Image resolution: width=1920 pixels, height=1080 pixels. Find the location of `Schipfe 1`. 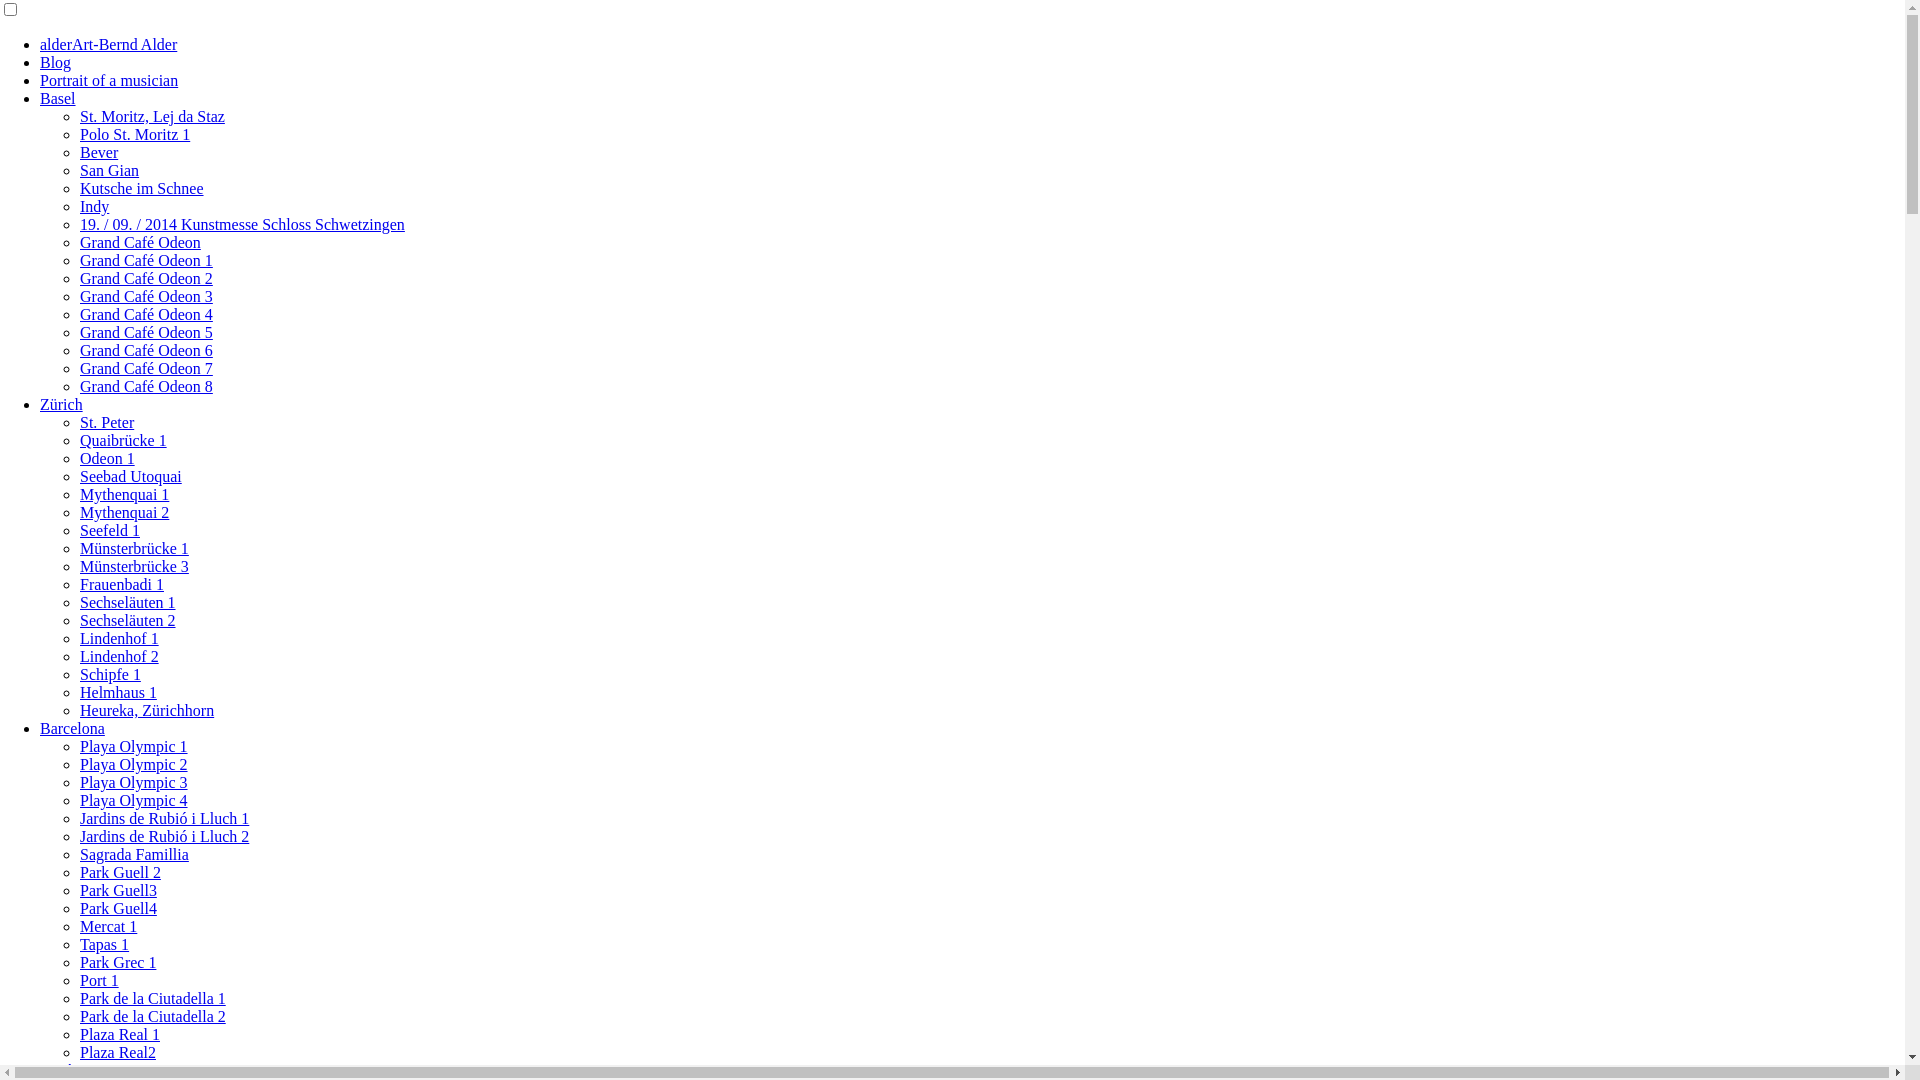

Schipfe 1 is located at coordinates (110, 674).